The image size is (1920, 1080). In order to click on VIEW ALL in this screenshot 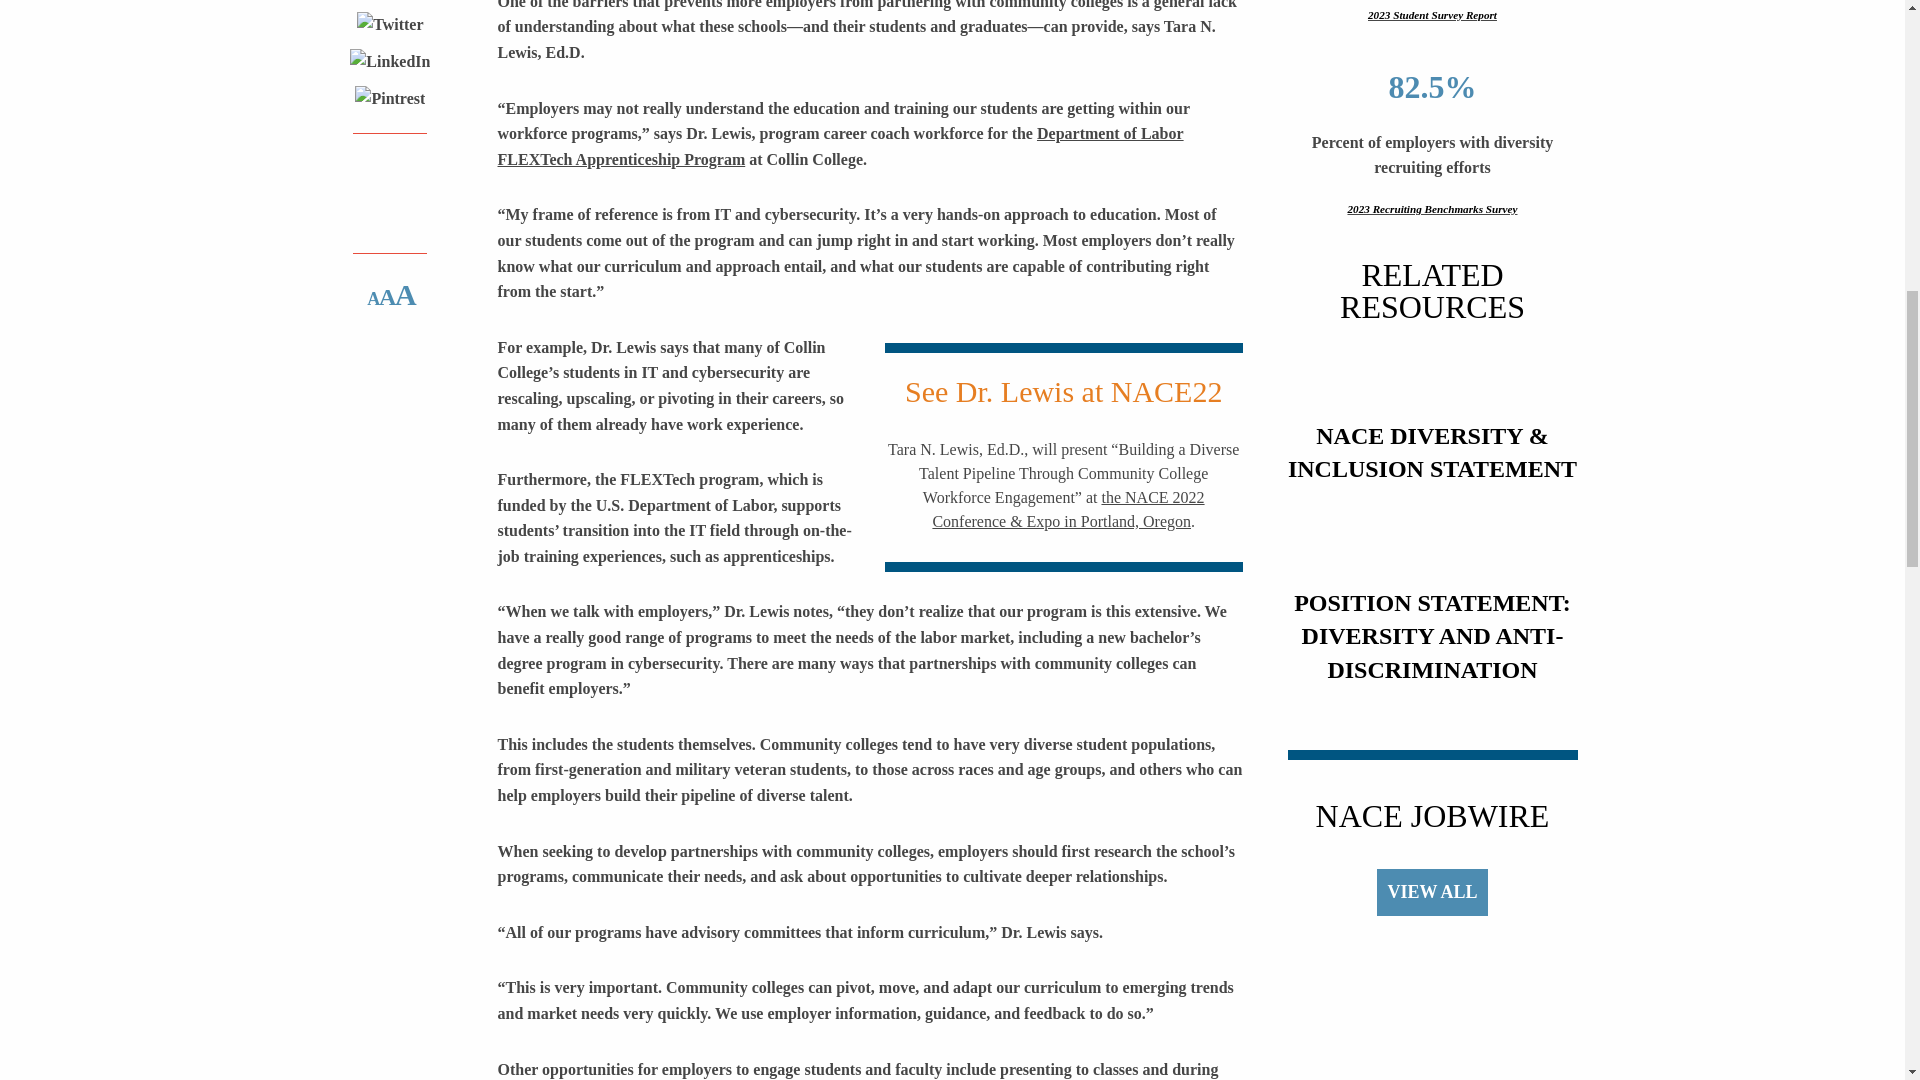, I will do `click(1431, 892)`.